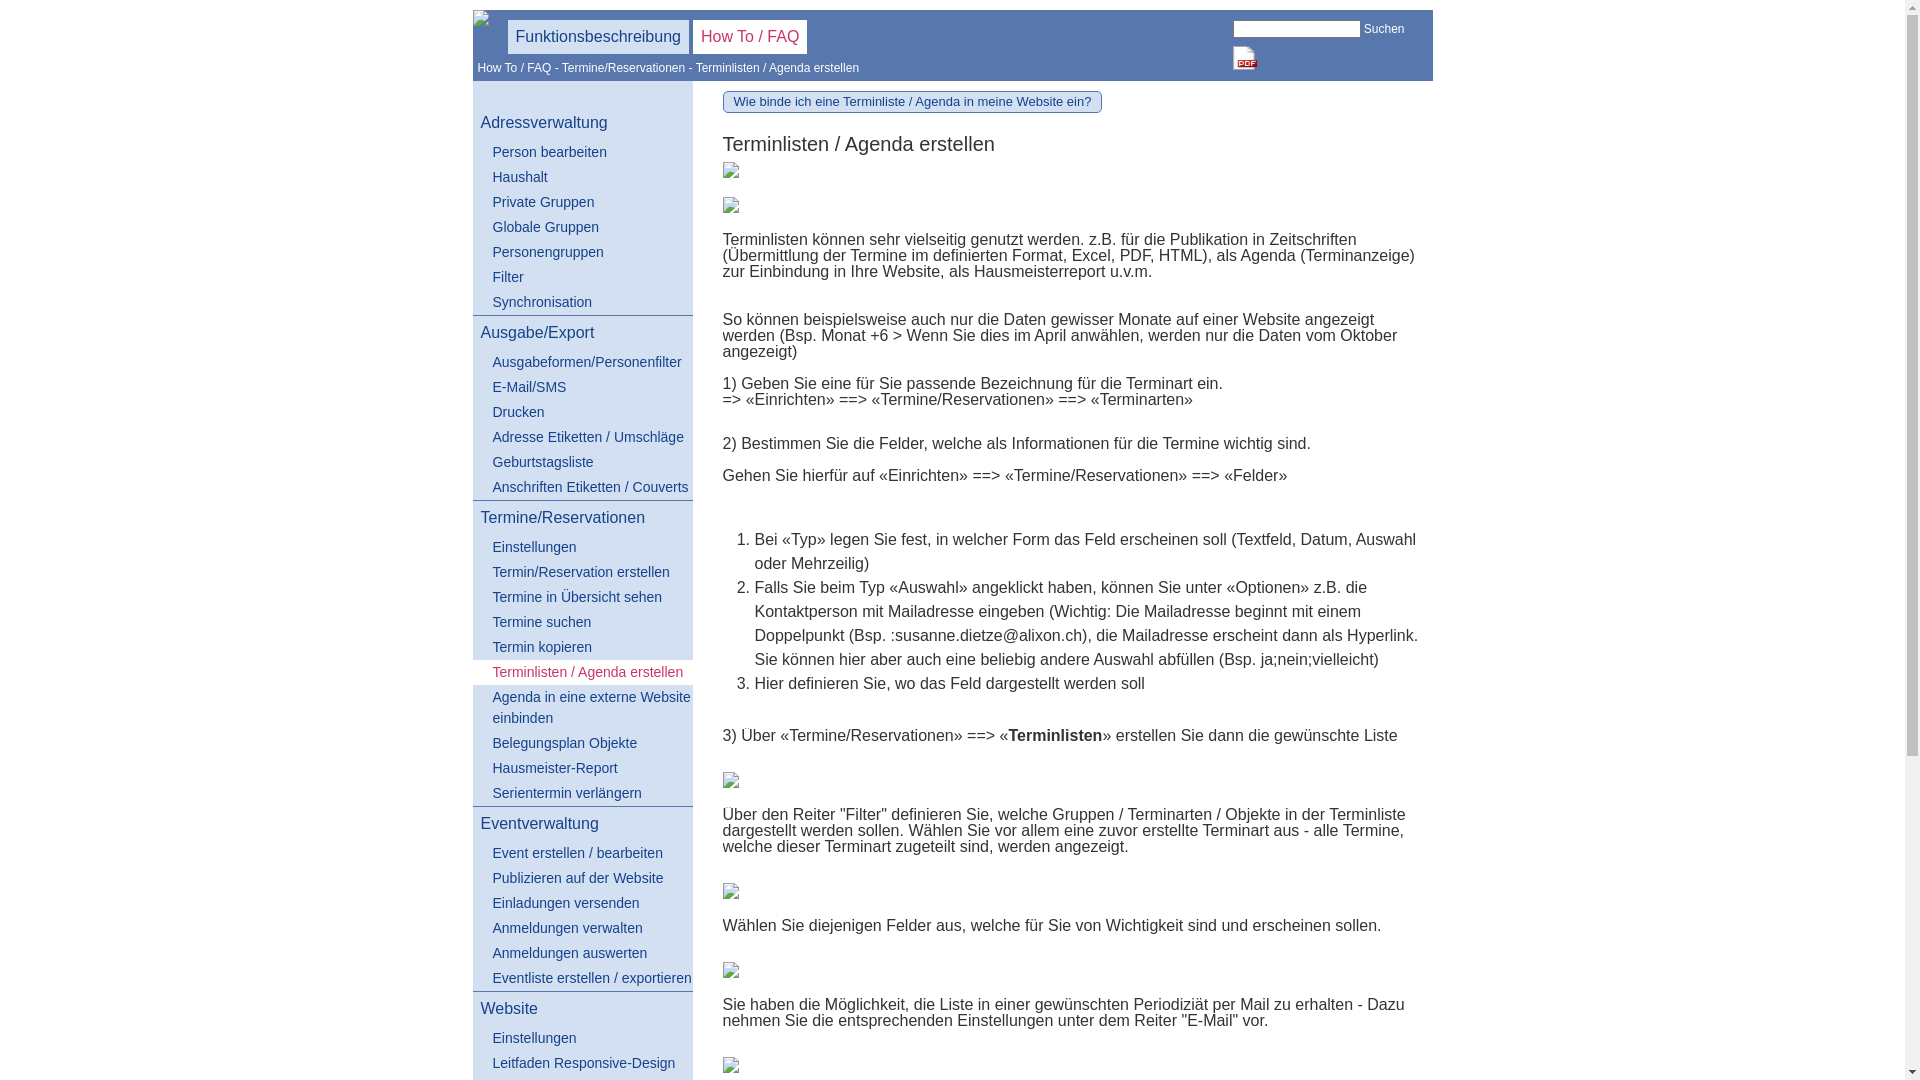 The width and height of the screenshot is (1920, 1080). Describe the element at coordinates (582, 954) in the screenshot. I see `Anmeldungen auswerten` at that location.